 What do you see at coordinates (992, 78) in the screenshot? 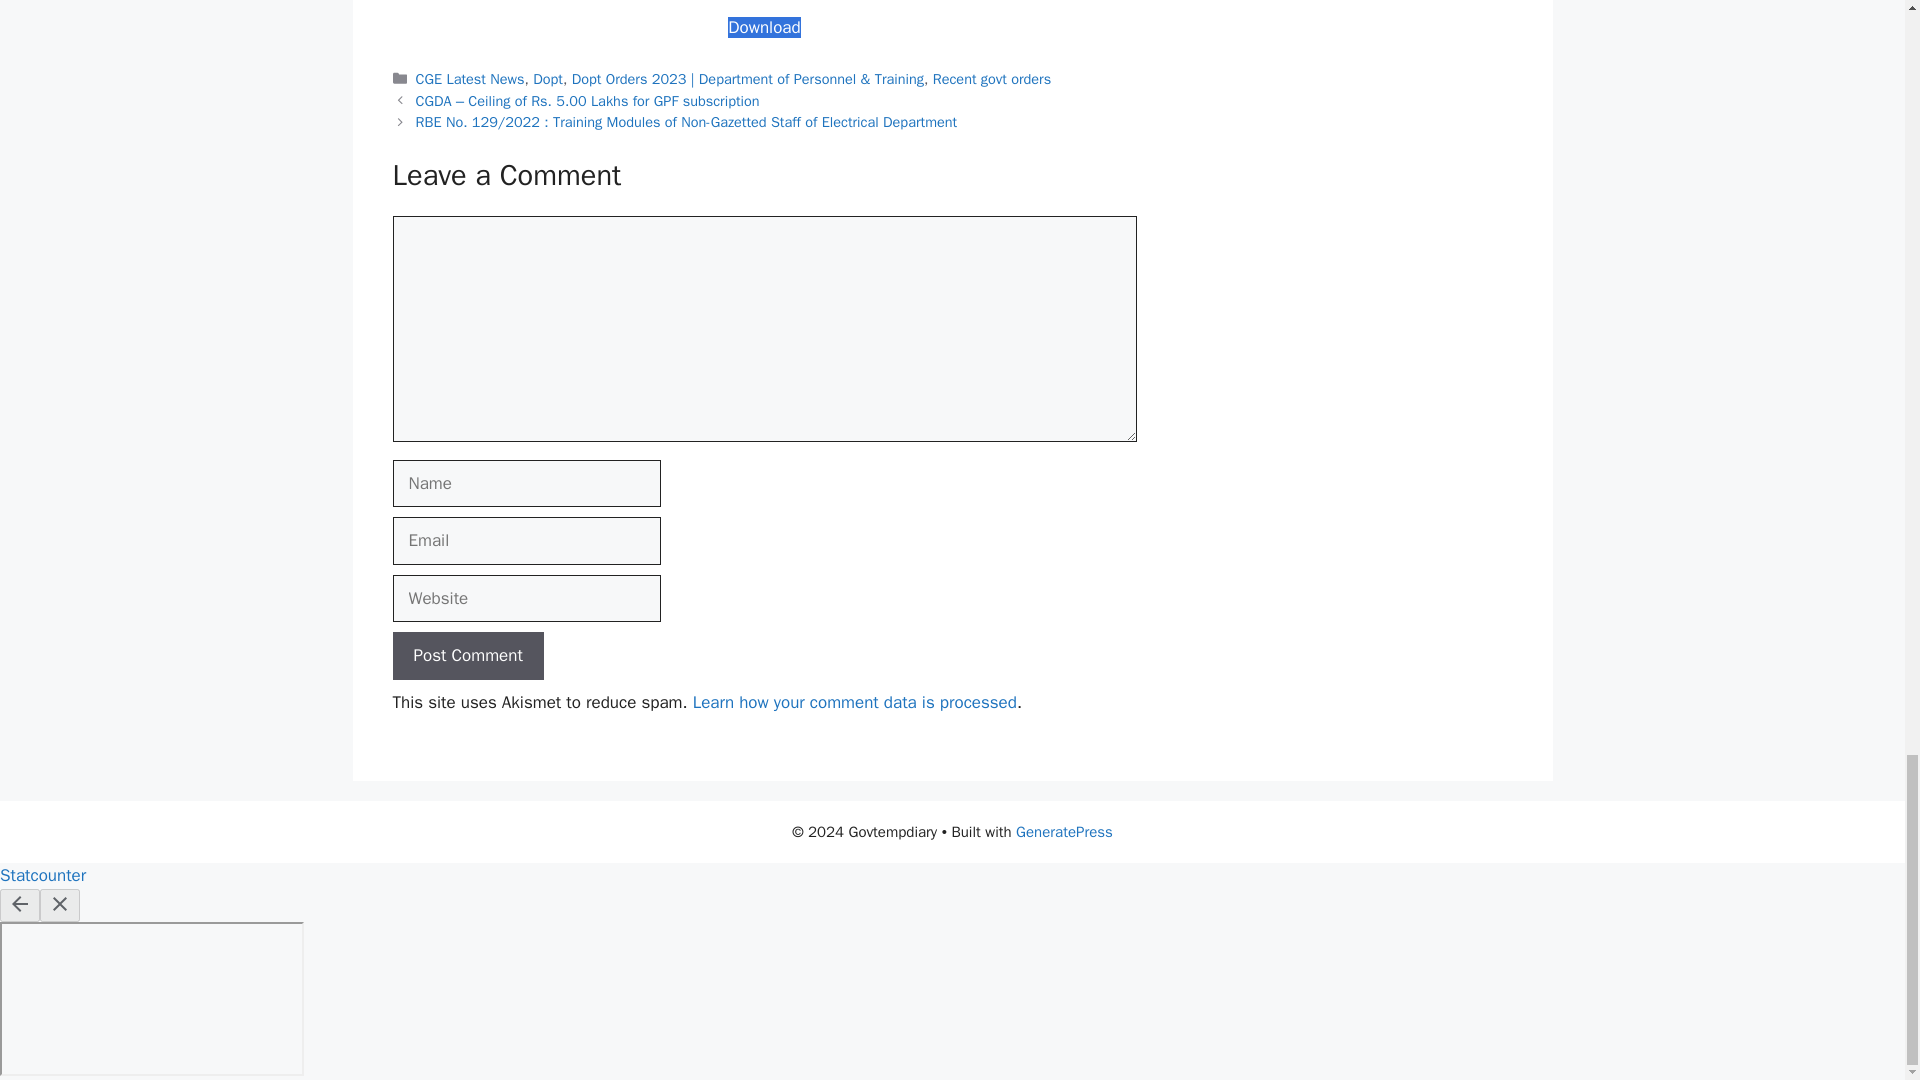
I see `Recent govt orders` at bounding box center [992, 78].